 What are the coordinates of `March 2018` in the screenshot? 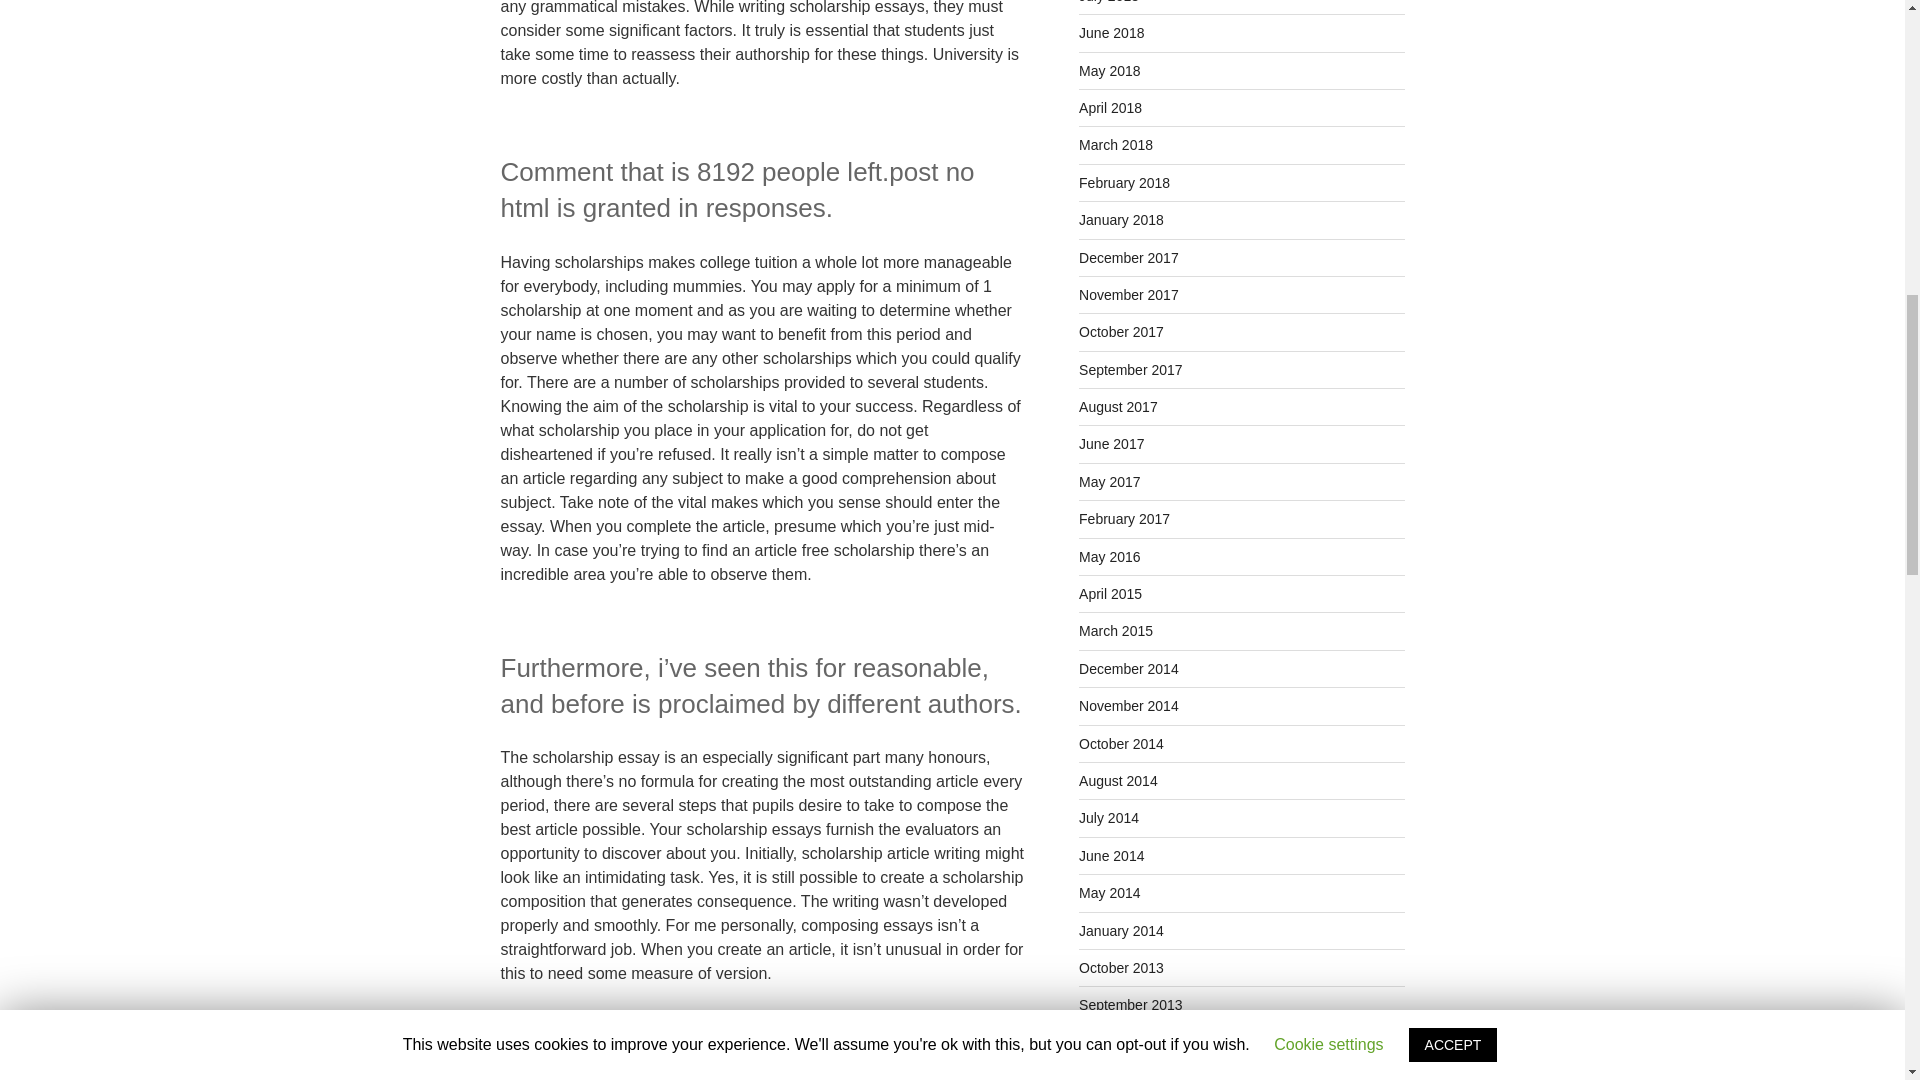 It's located at (1116, 145).